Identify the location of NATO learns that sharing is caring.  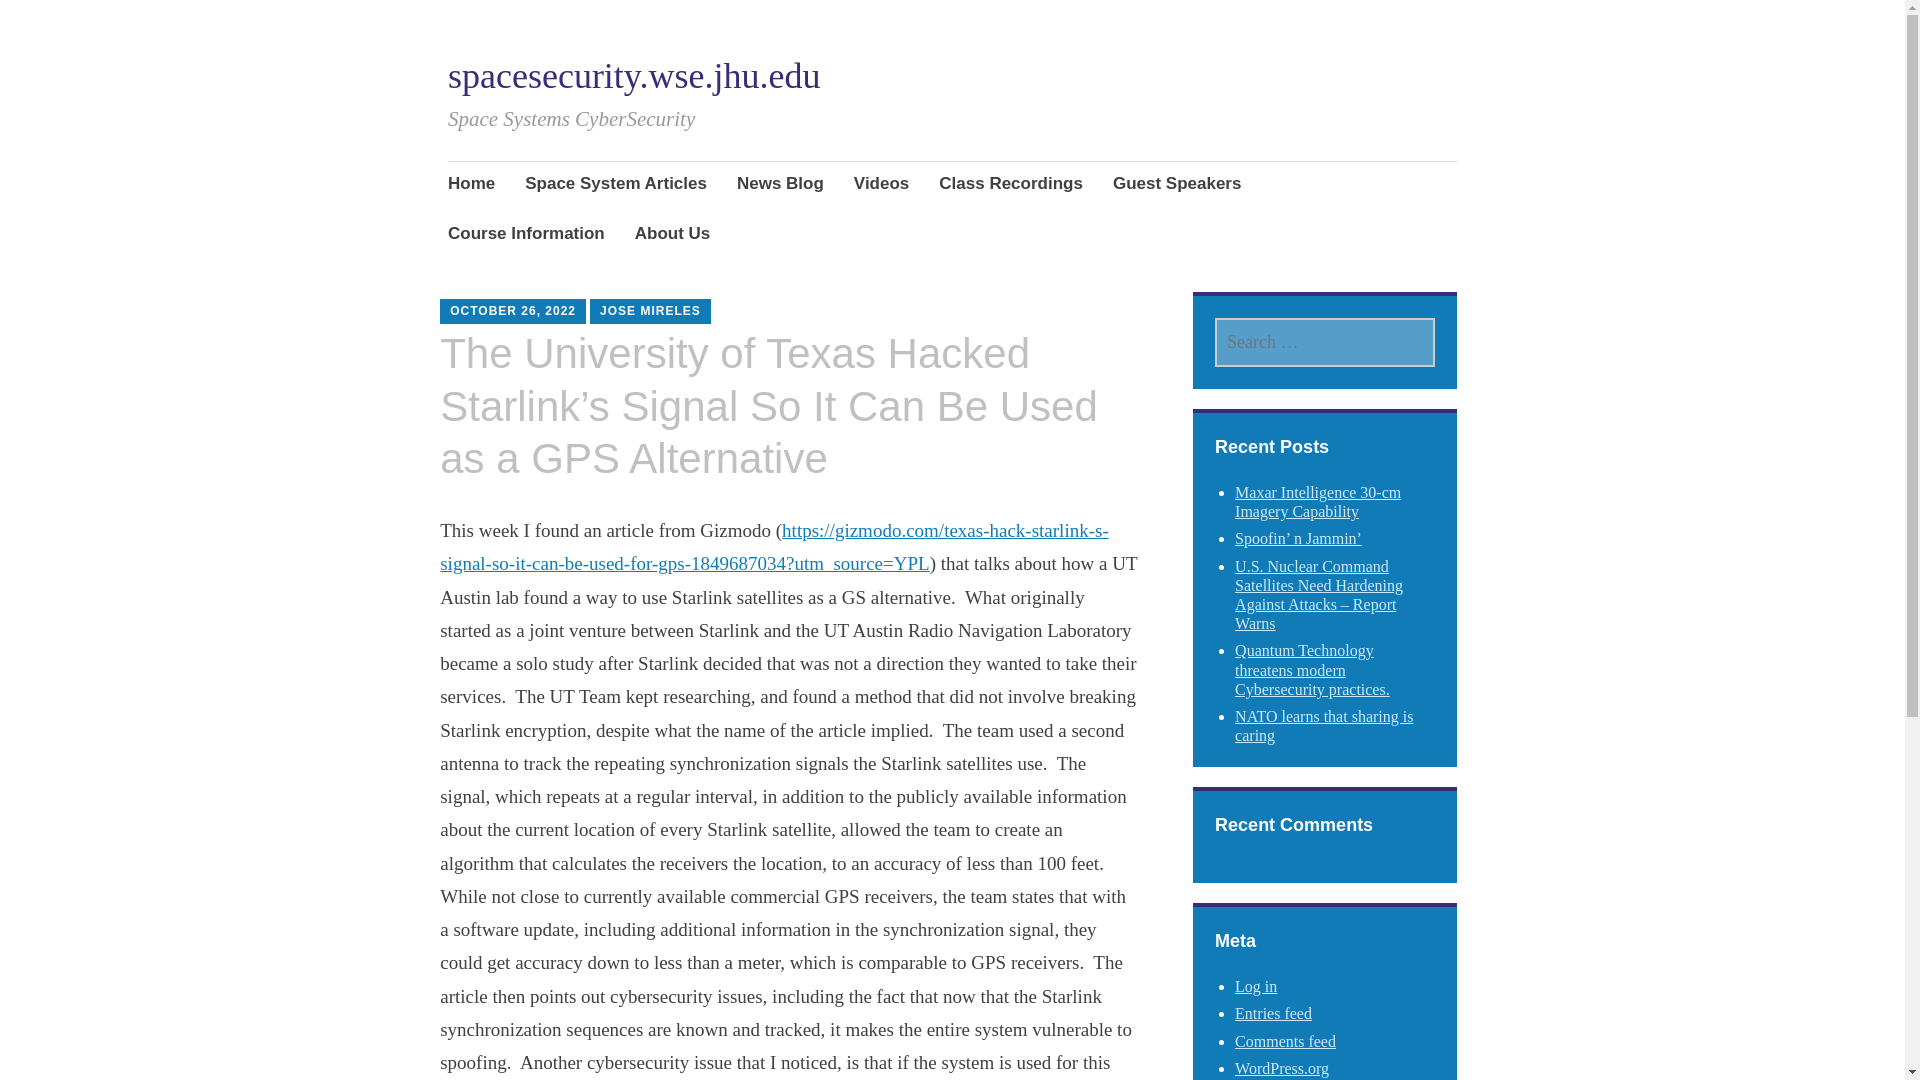
(1324, 726).